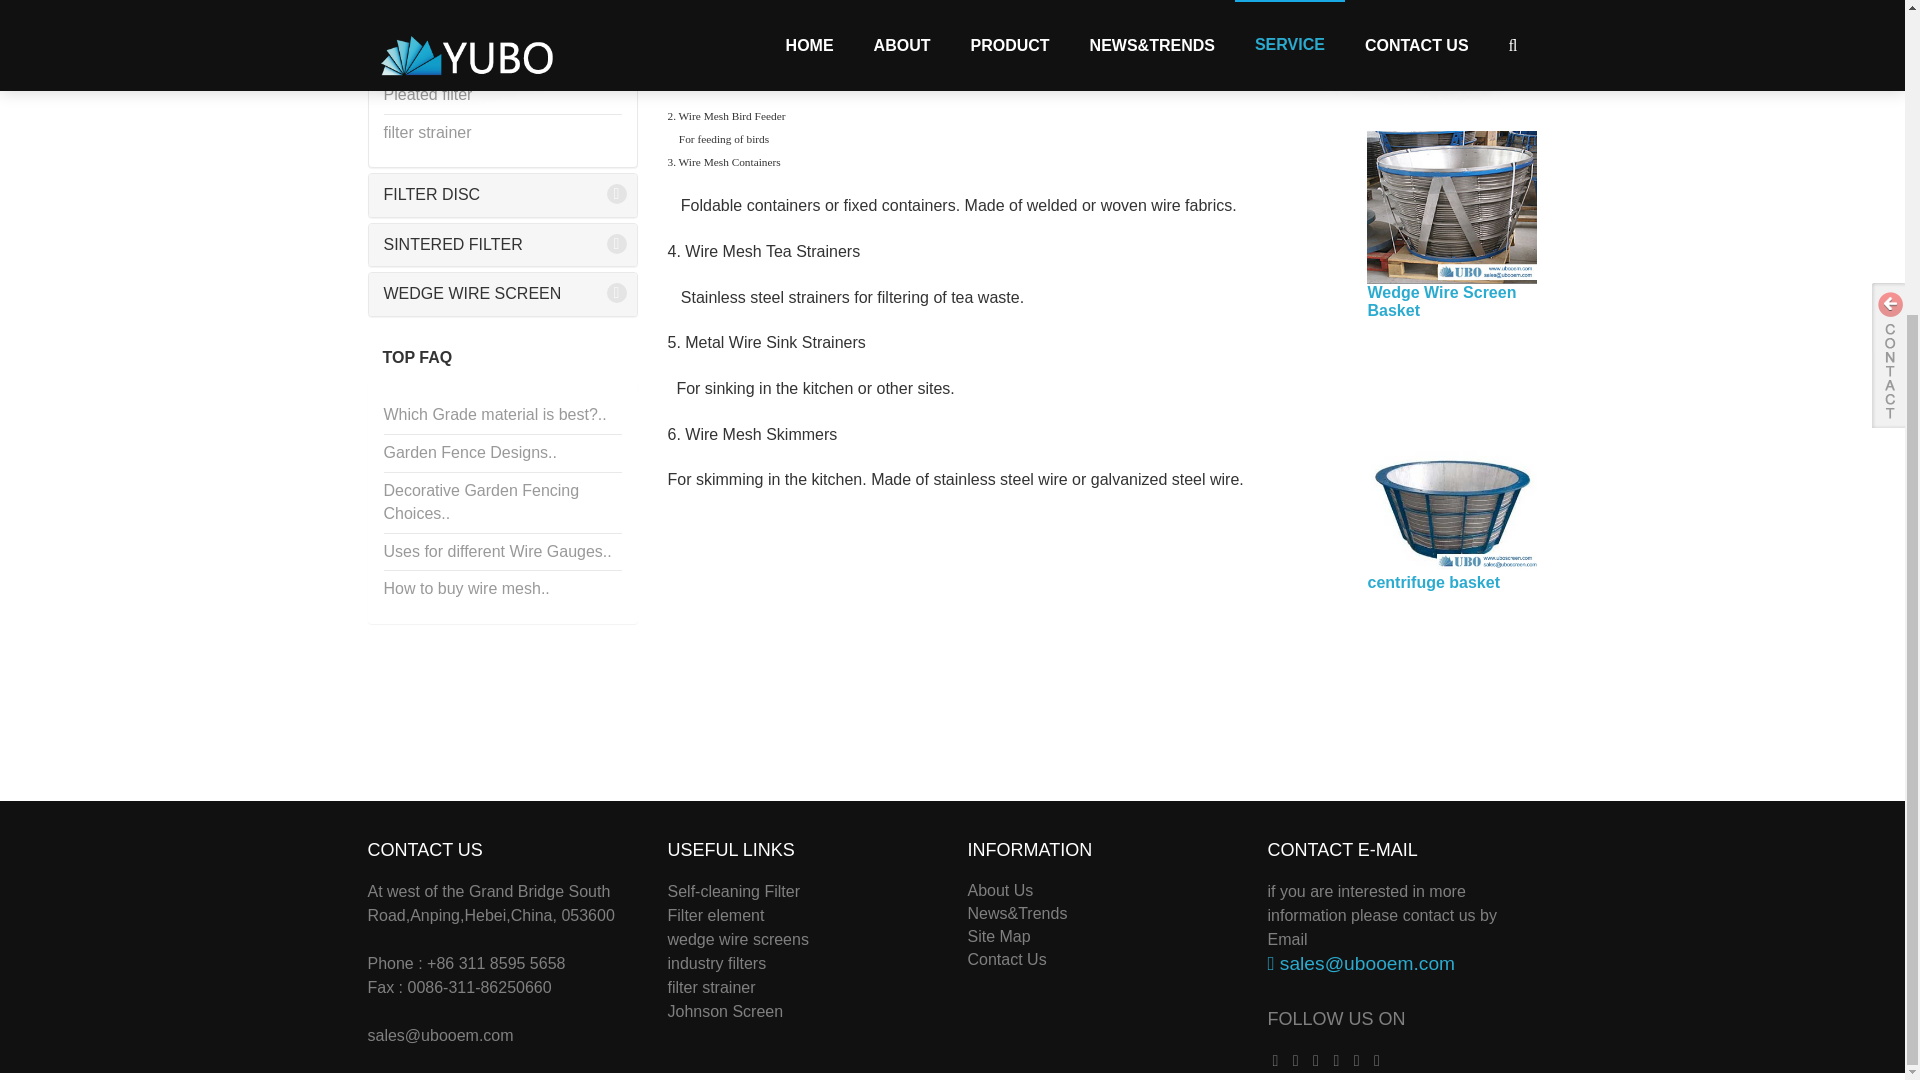  I want to click on Pleated filter, so click(503, 95).